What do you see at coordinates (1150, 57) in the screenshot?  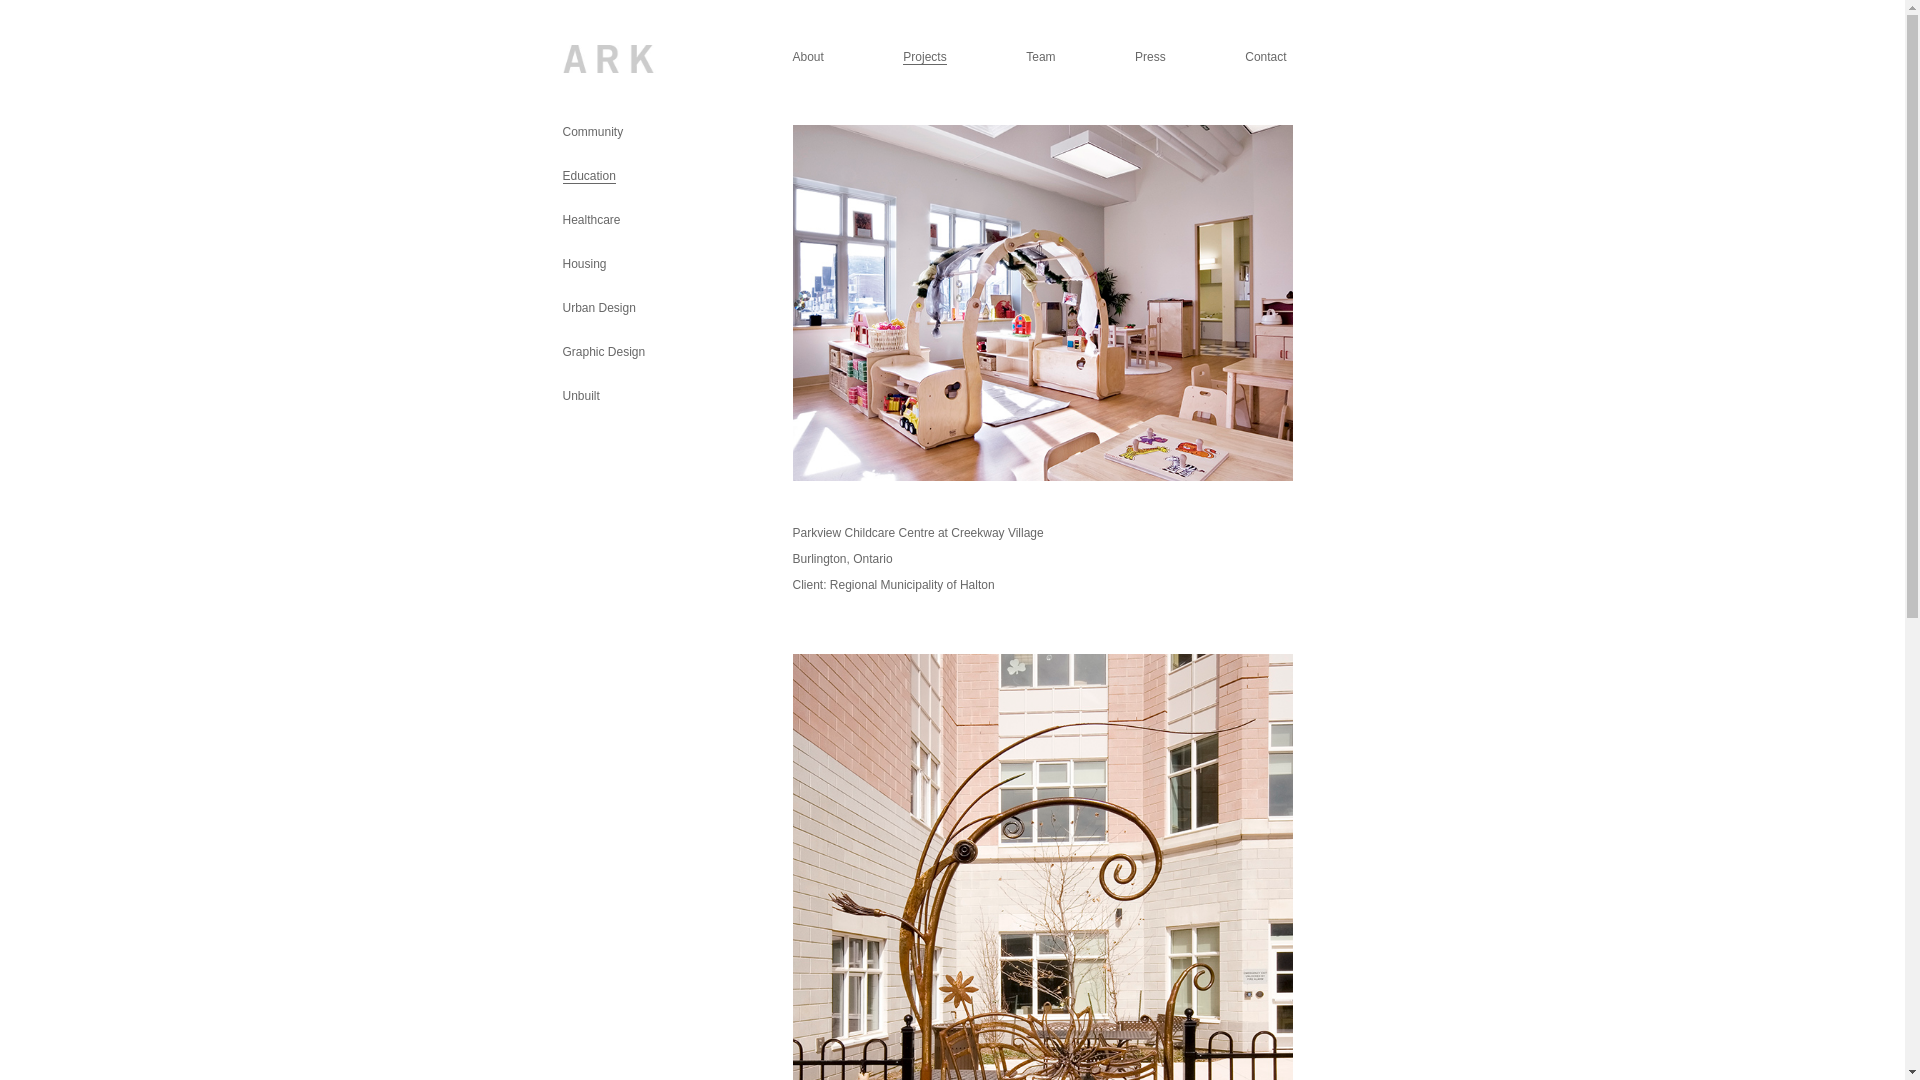 I see `Press` at bounding box center [1150, 57].